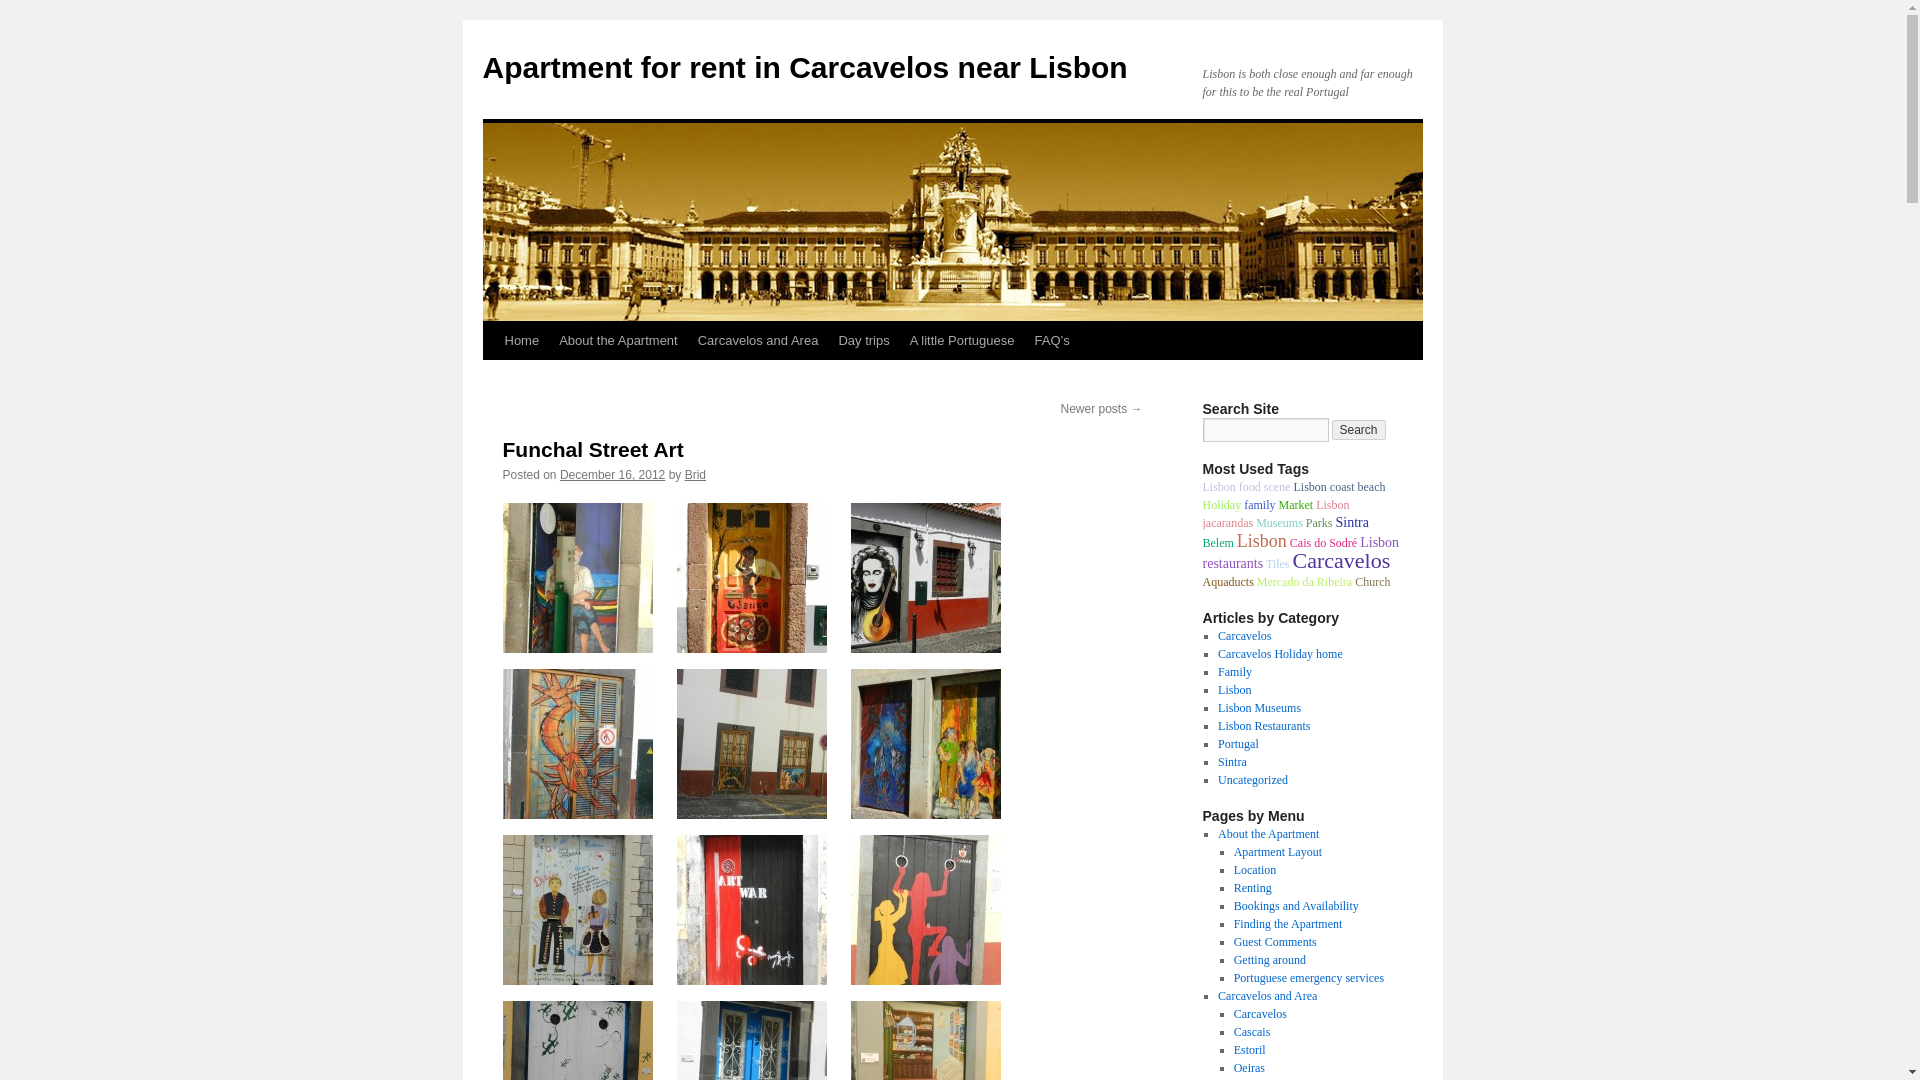  I want to click on Brid, so click(696, 474).